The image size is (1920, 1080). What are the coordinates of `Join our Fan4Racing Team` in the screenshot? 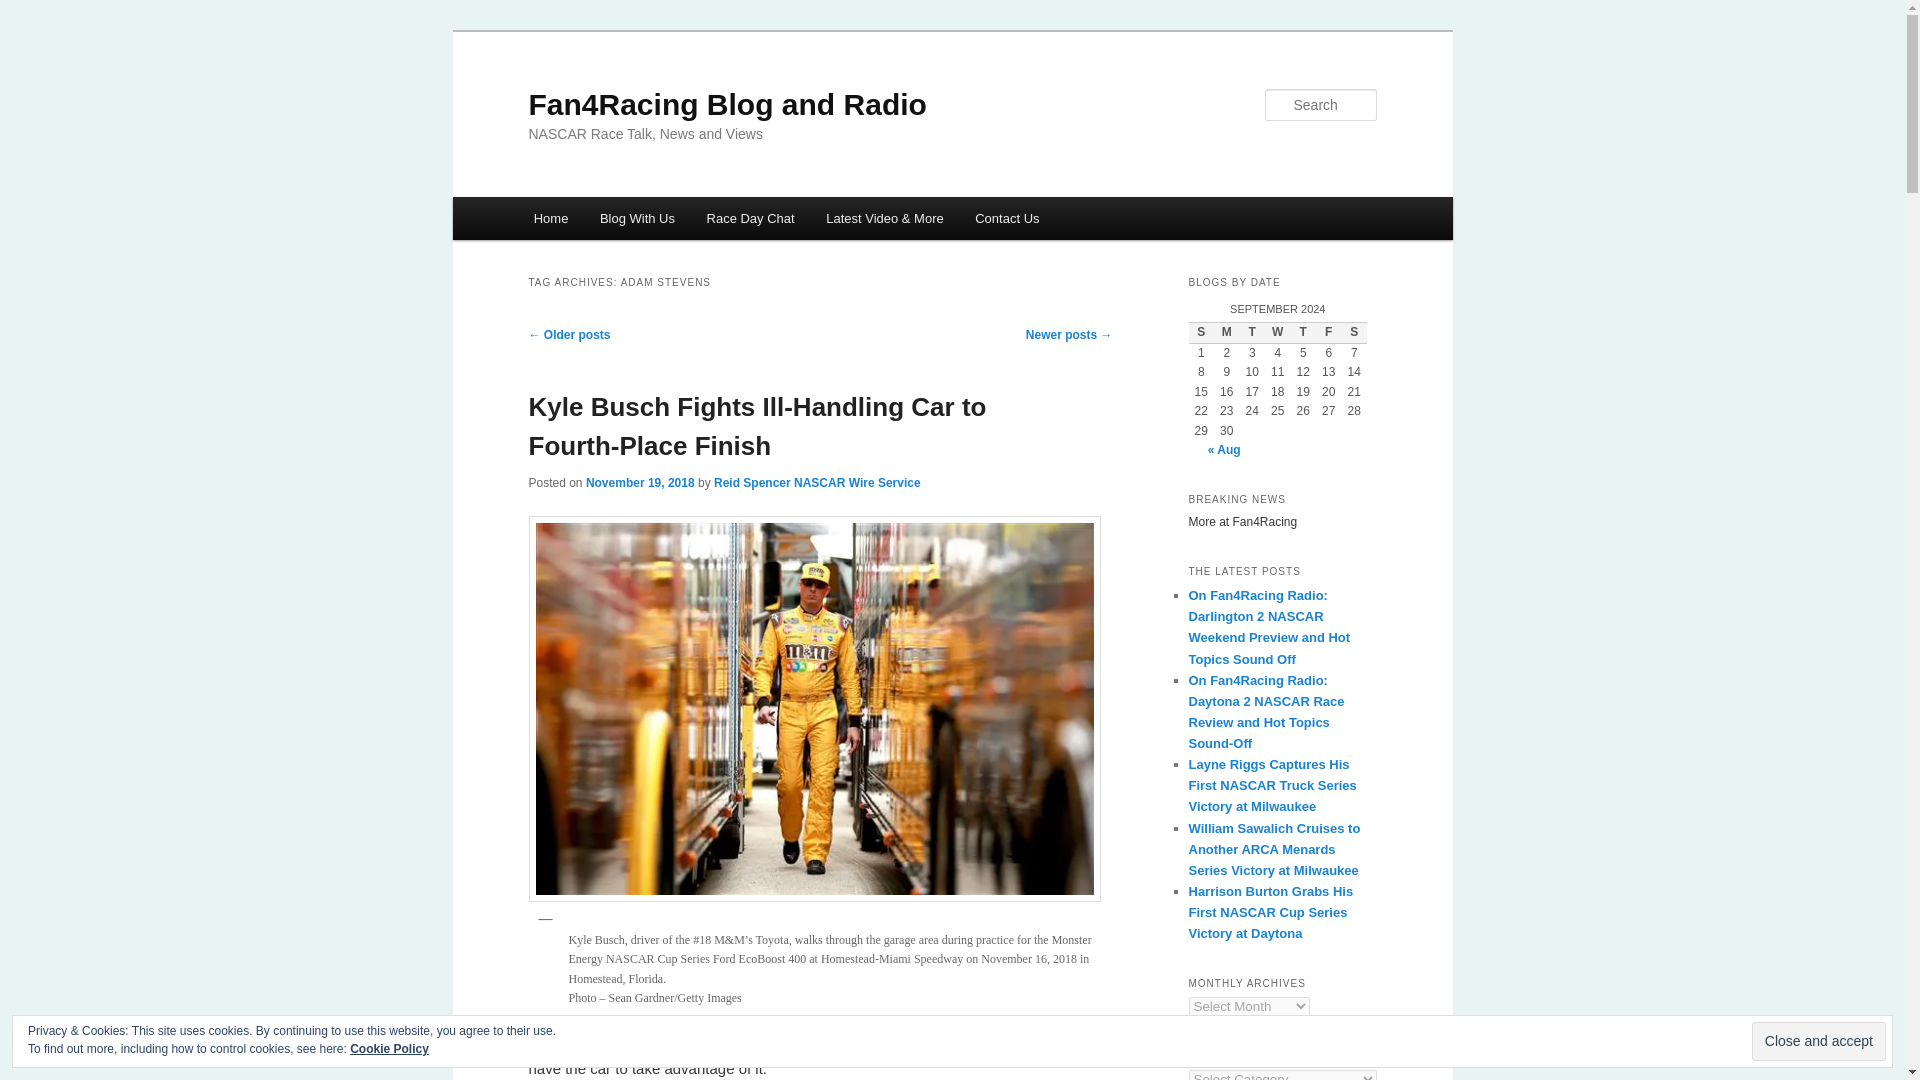 It's located at (637, 218).